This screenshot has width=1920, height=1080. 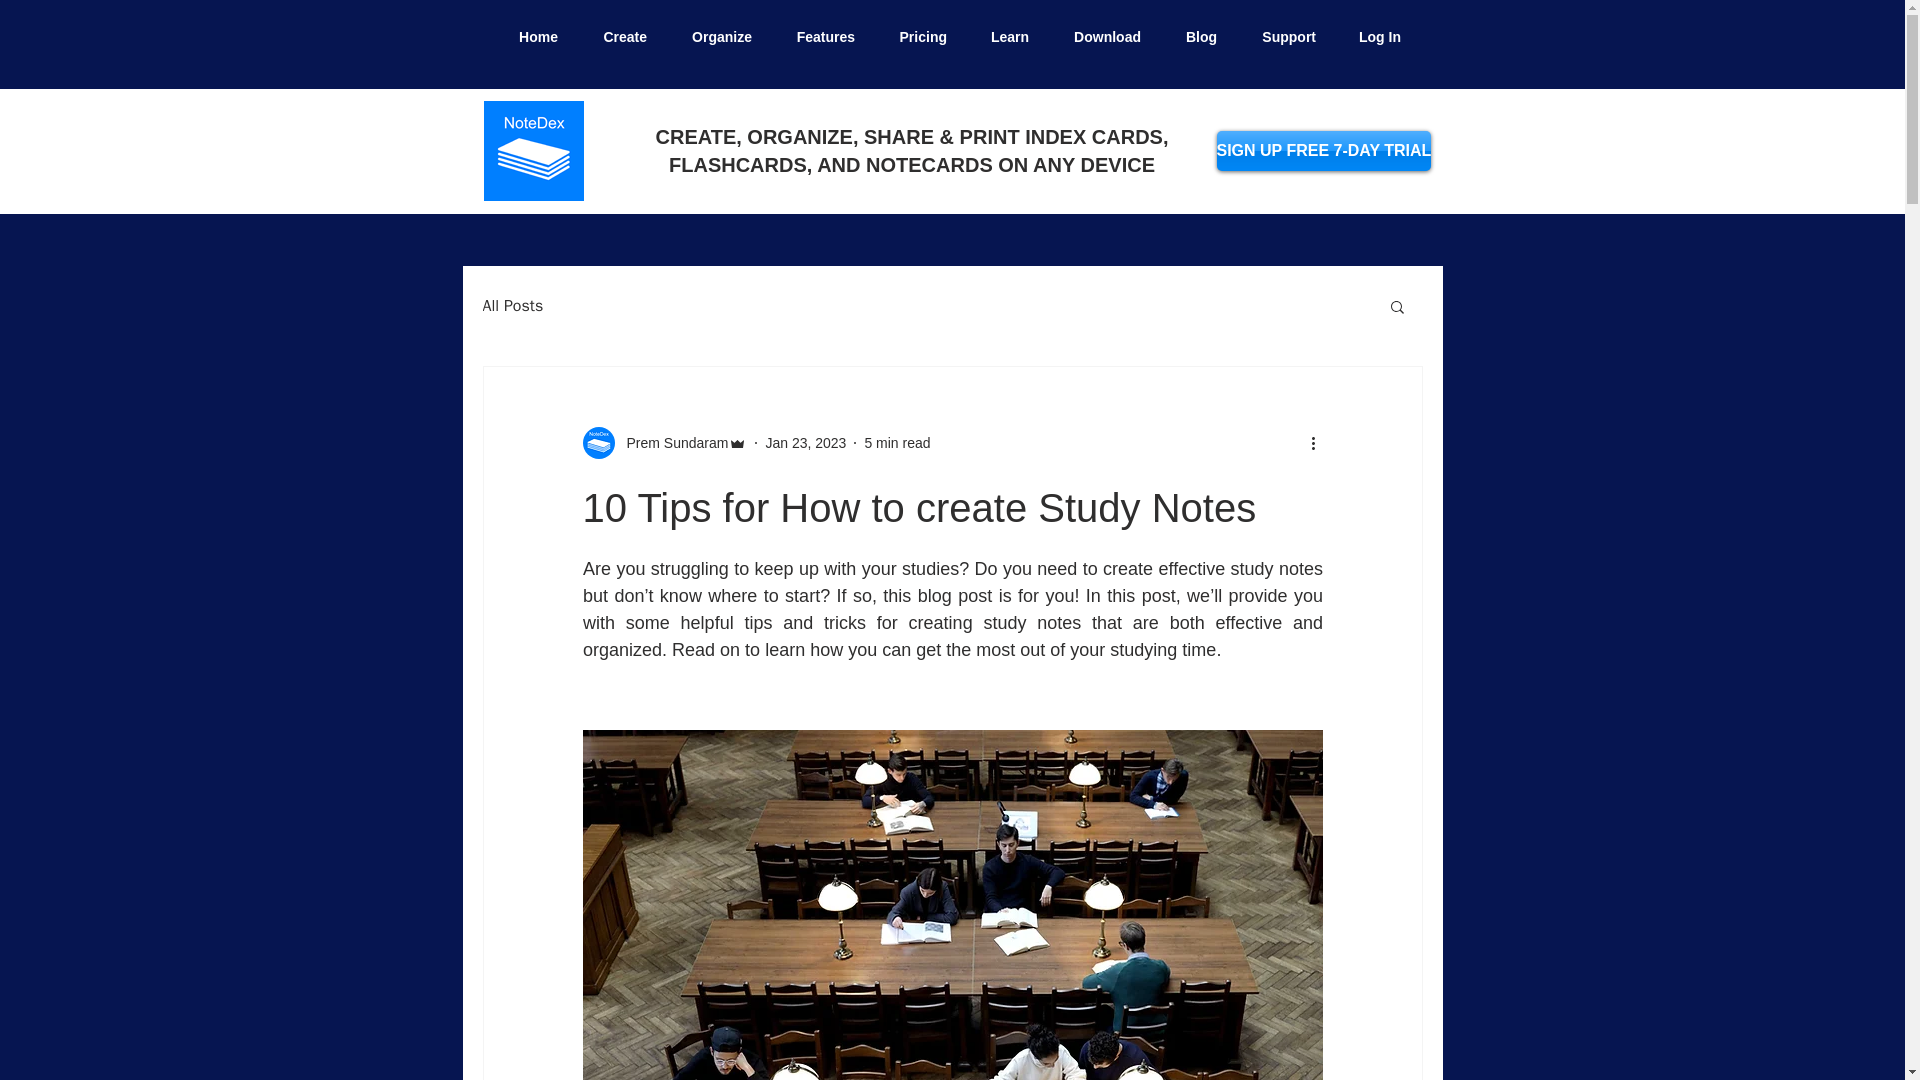 What do you see at coordinates (714, 37) in the screenshot?
I see `Organize` at bounding box center [714, 37].